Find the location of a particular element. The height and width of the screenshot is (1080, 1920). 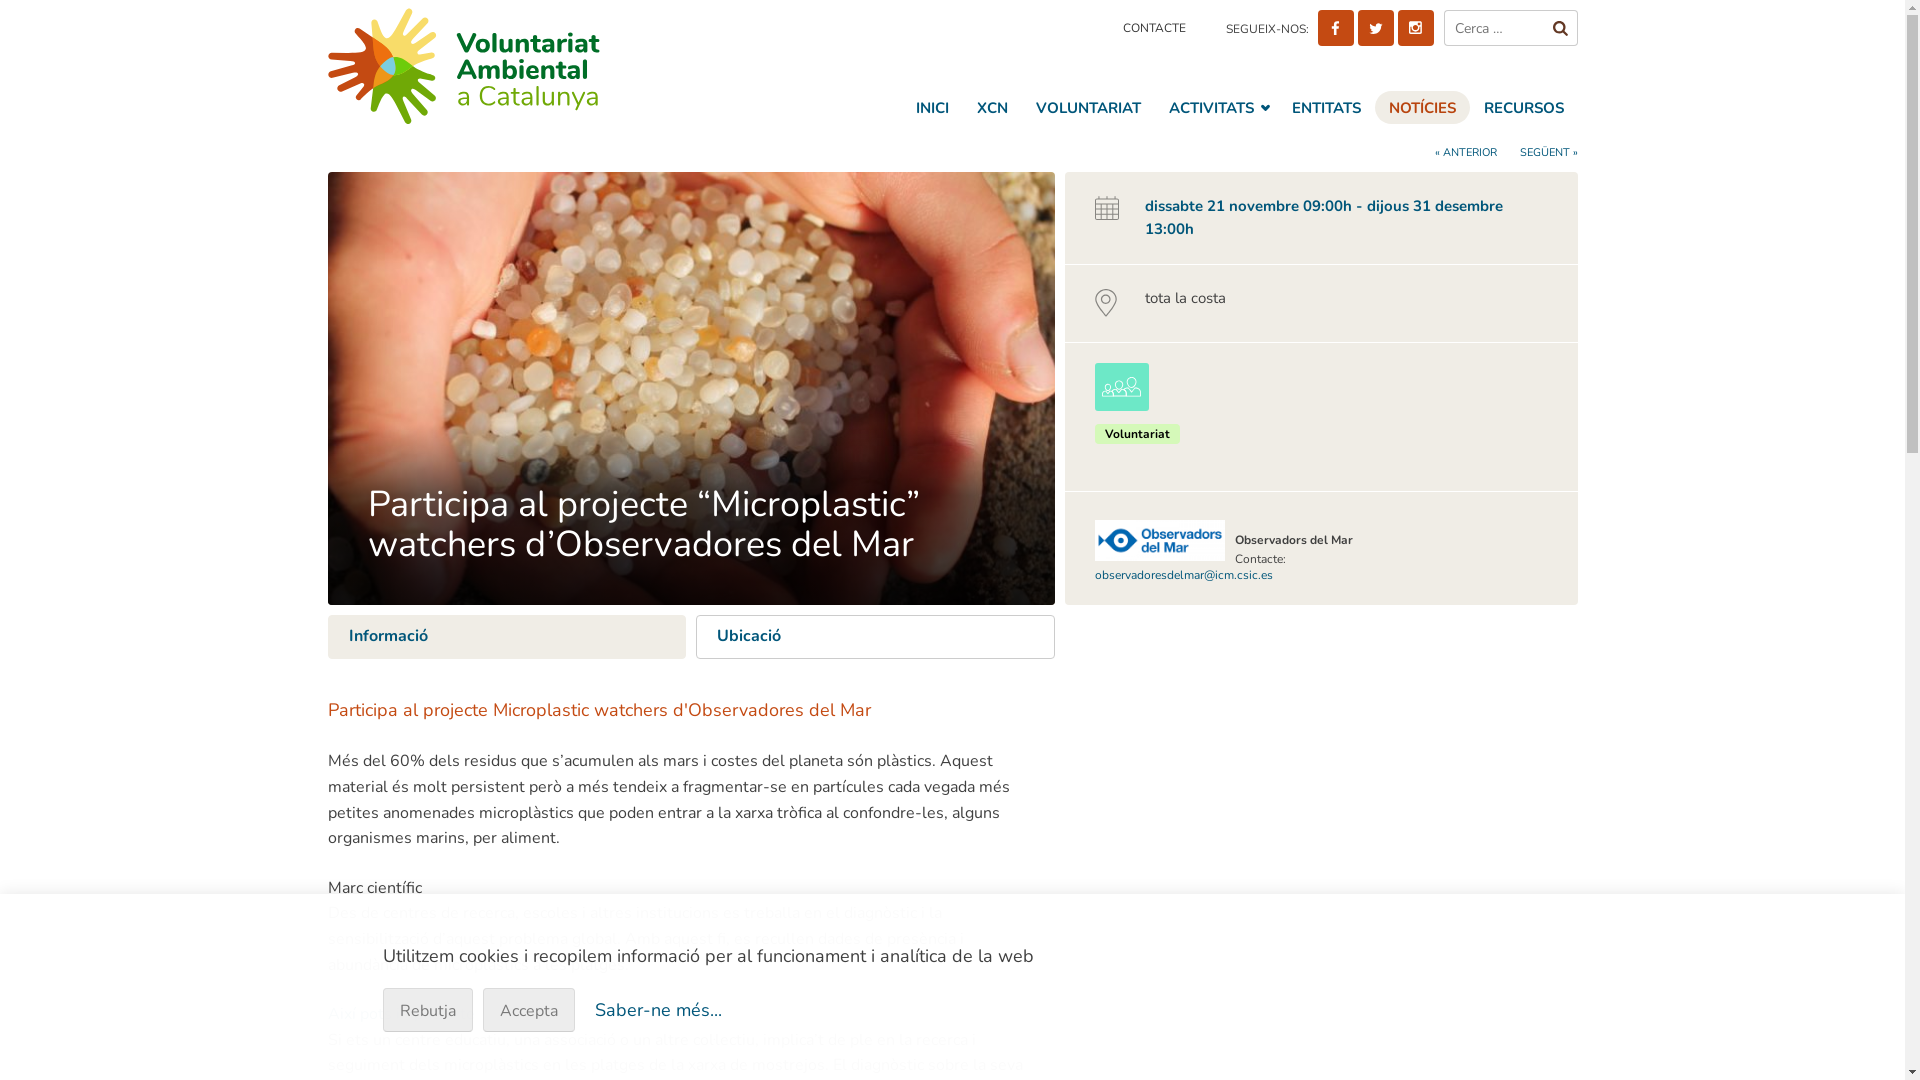

RECURSOS is located at coordinates (1524, 108).